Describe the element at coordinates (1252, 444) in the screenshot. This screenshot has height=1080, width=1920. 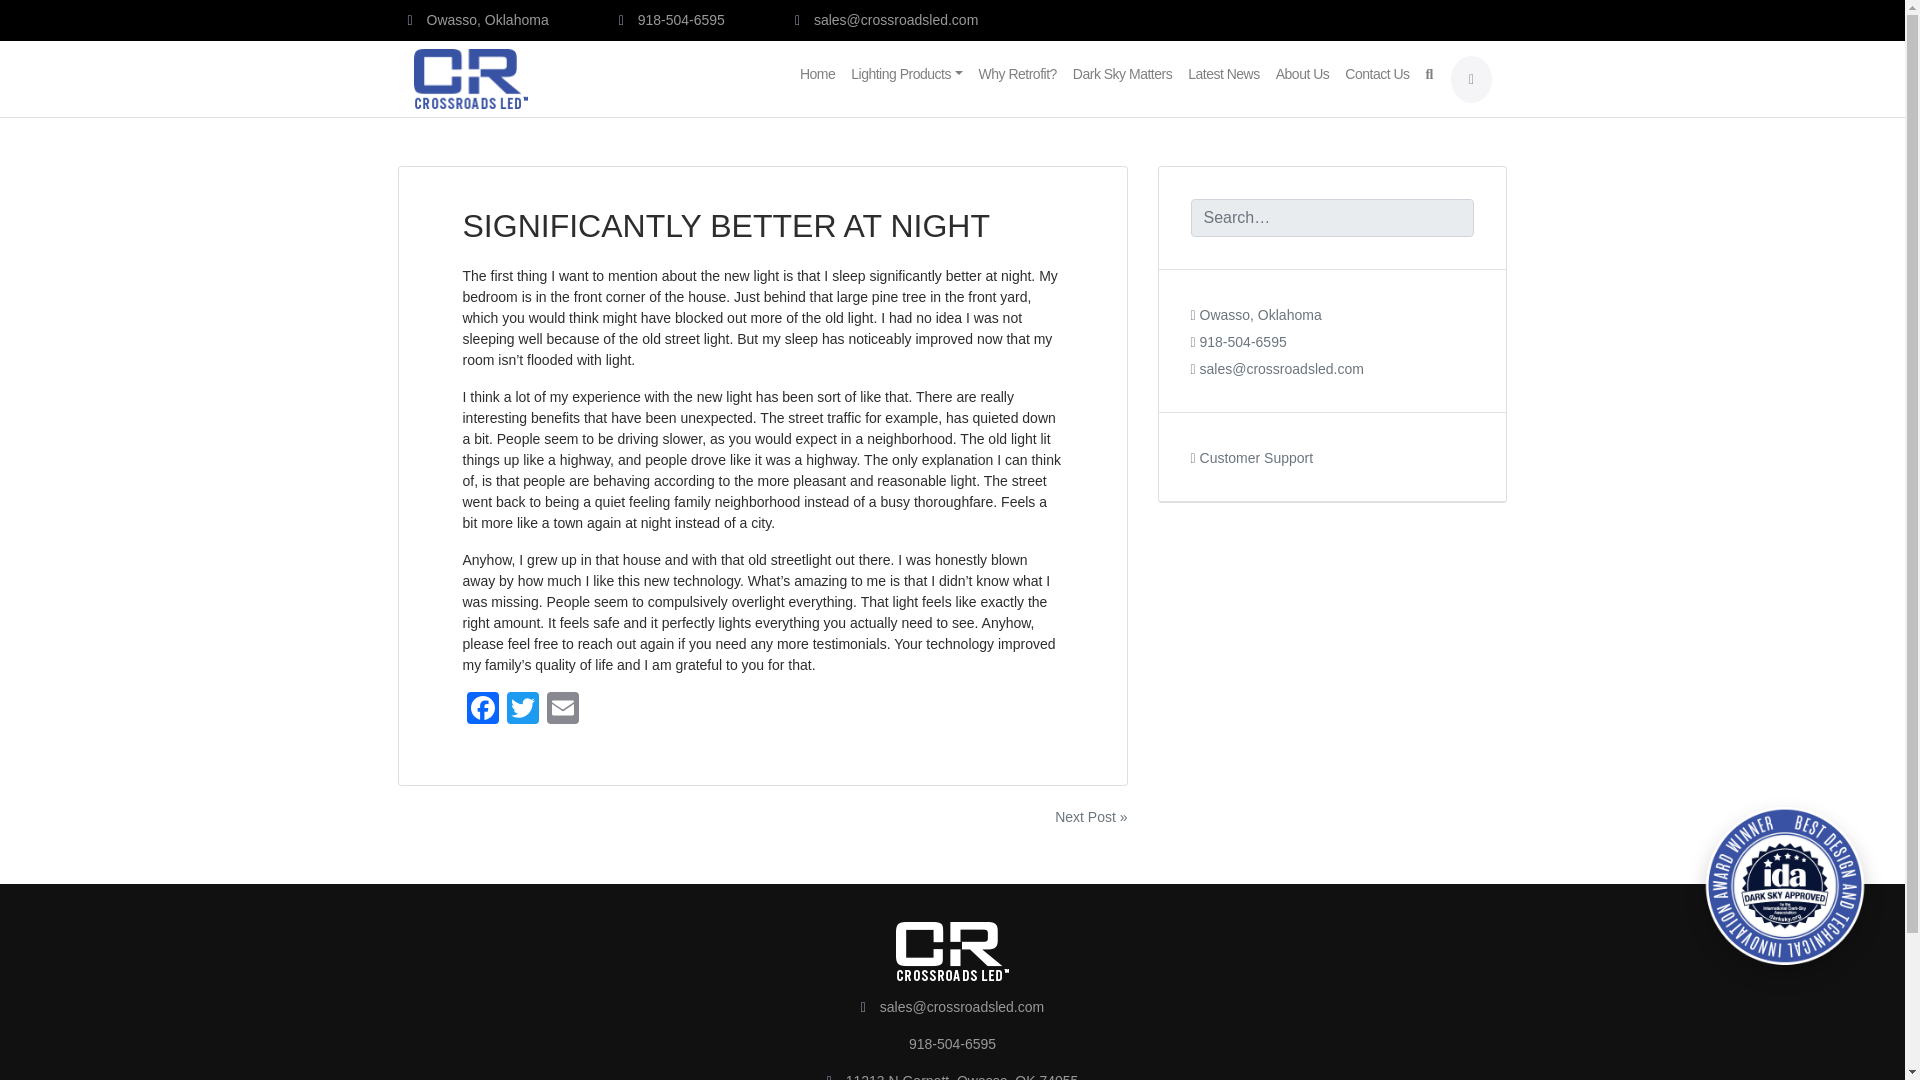
I see `Customer Support` at that location.